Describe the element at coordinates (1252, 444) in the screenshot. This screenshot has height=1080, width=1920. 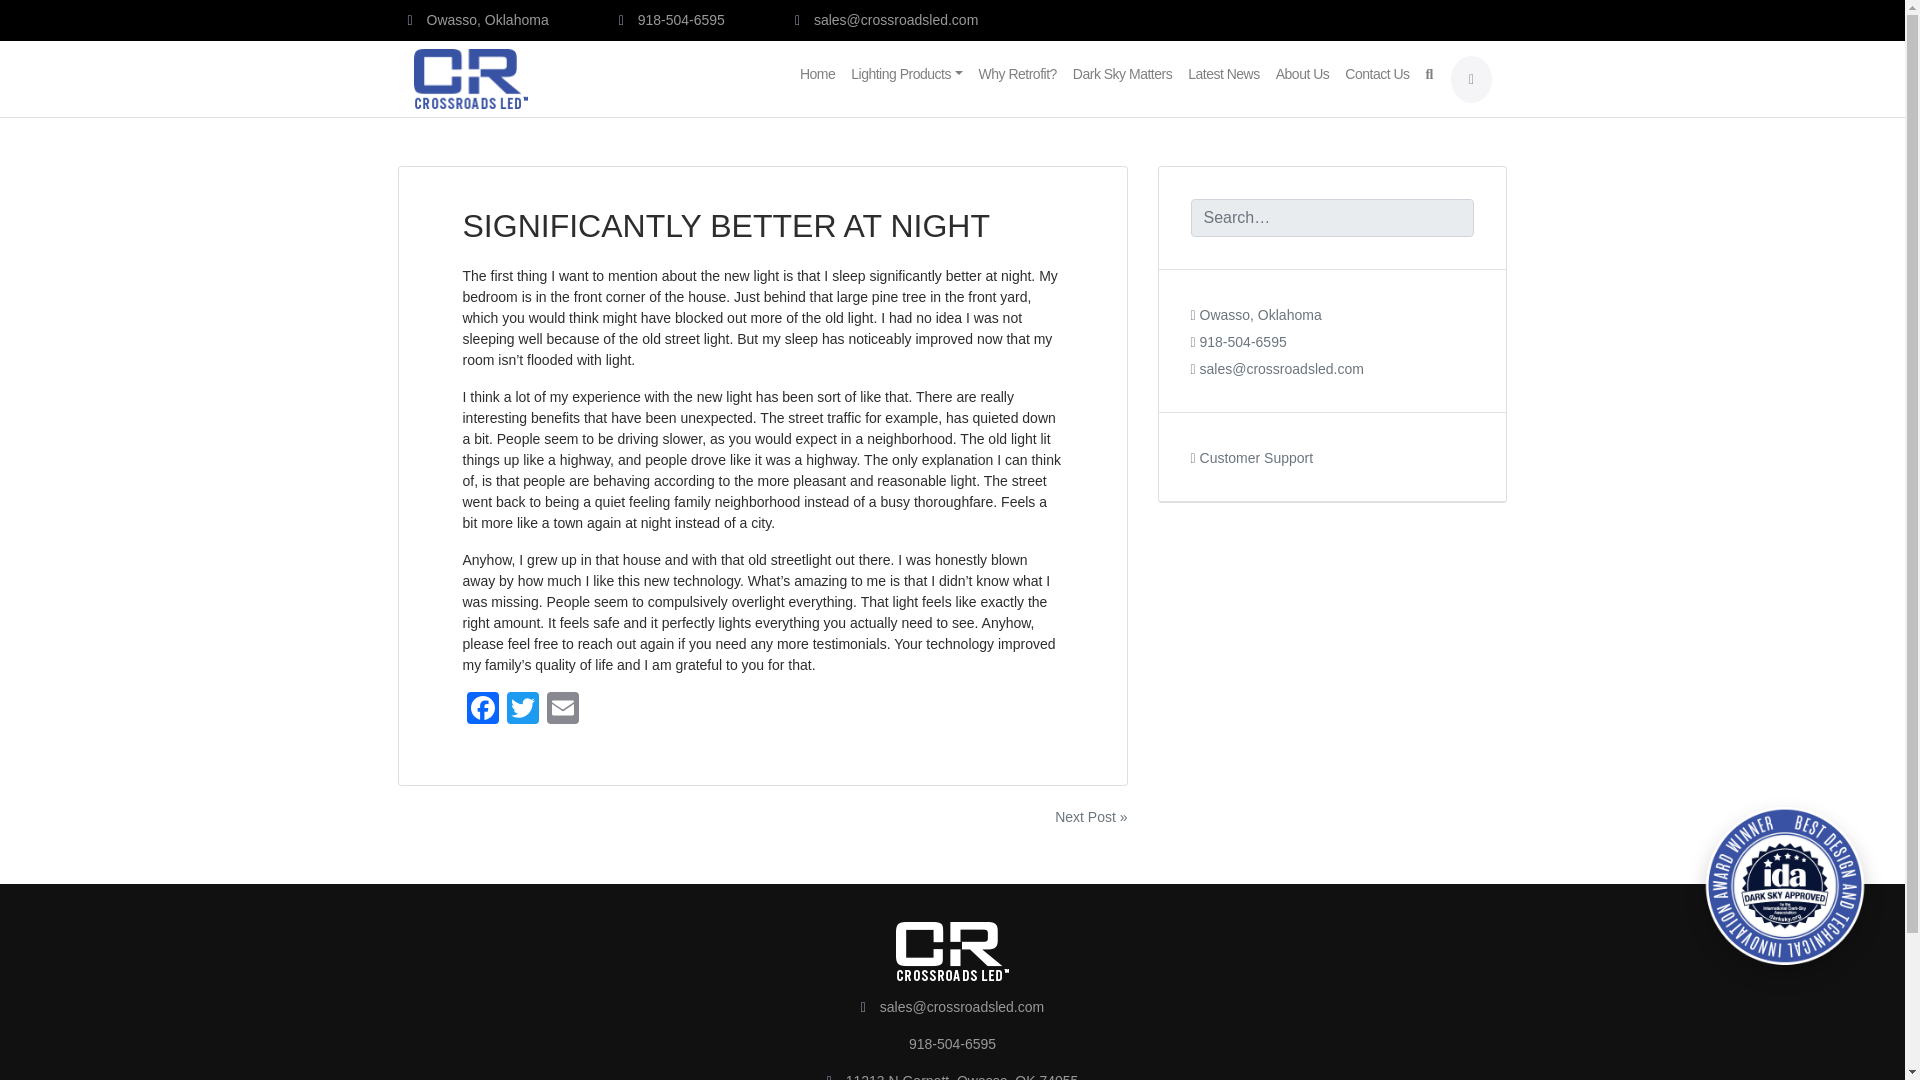
I see `Customer Support` at that location.